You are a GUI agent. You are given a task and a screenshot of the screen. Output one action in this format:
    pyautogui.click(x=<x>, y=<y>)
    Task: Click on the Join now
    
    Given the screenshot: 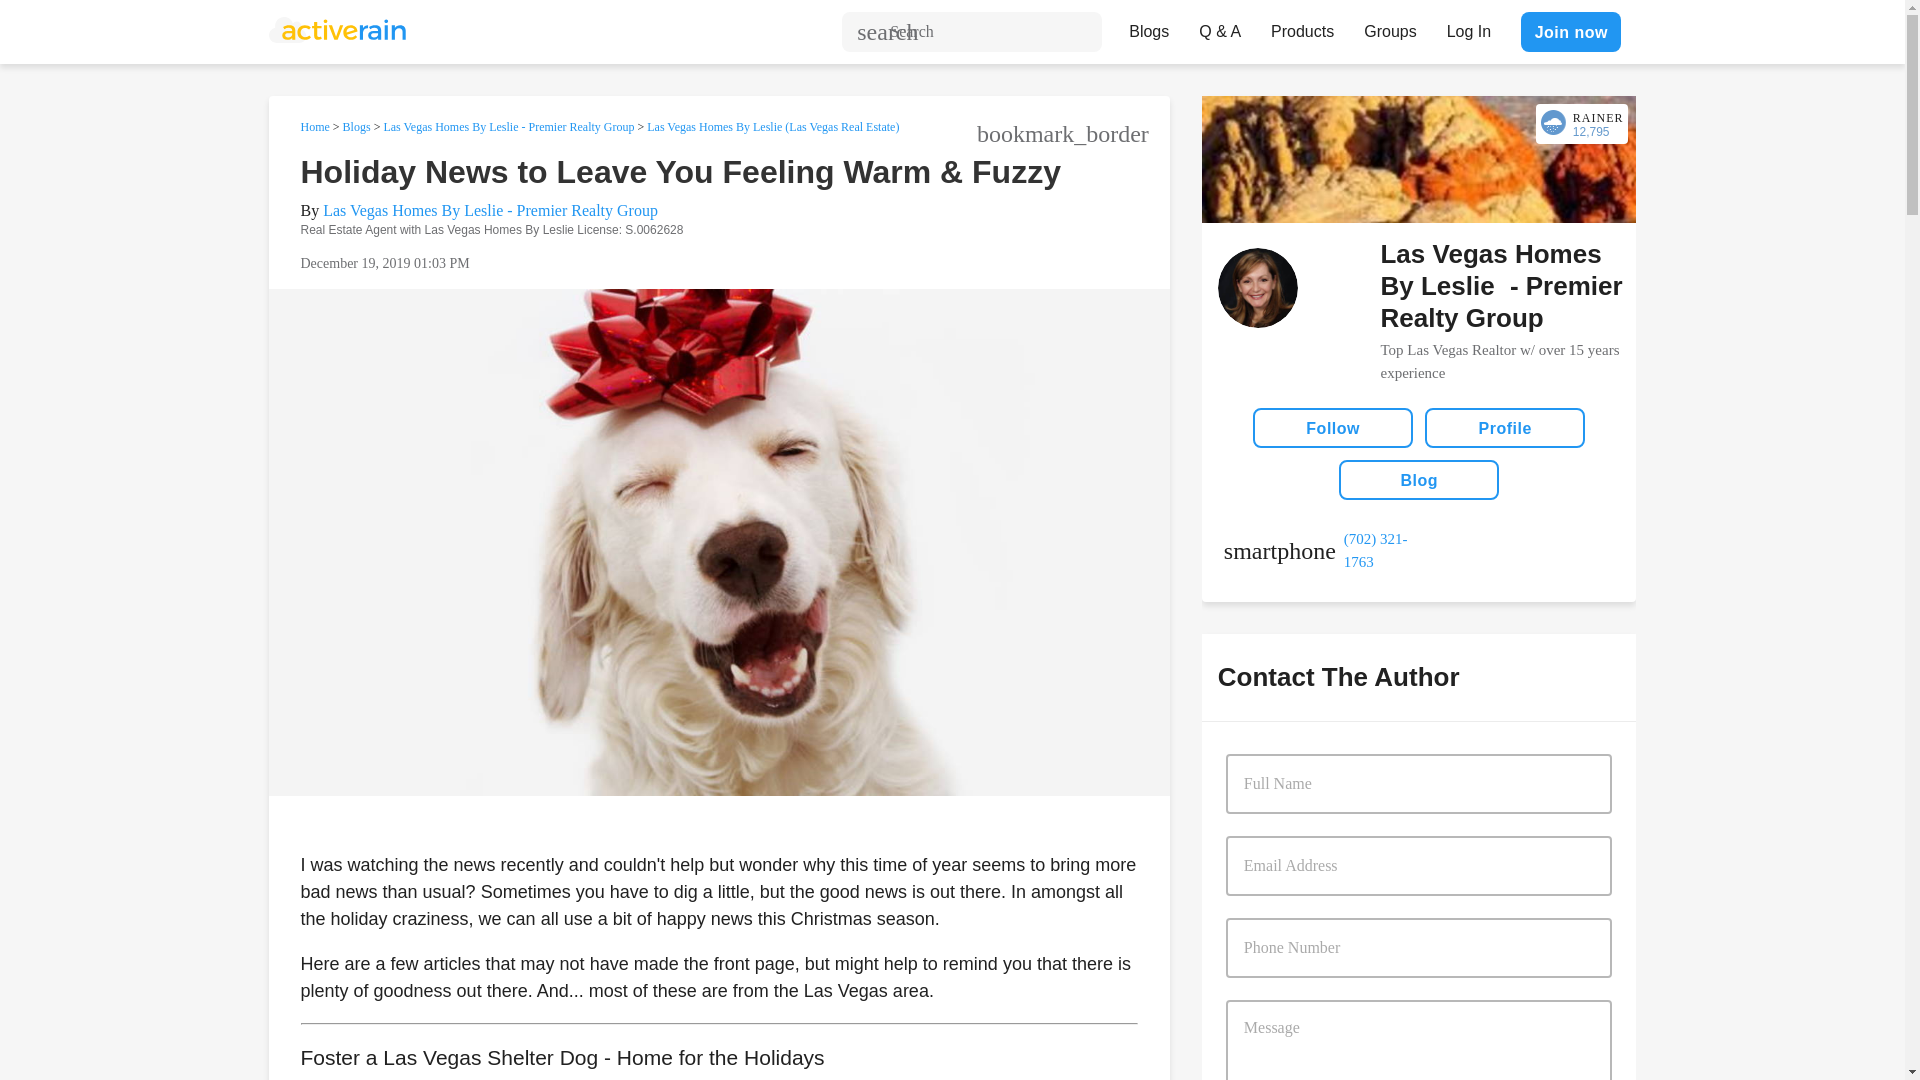 What is the action you would take?
    pyautogui.click(x=1570, y=31)
    